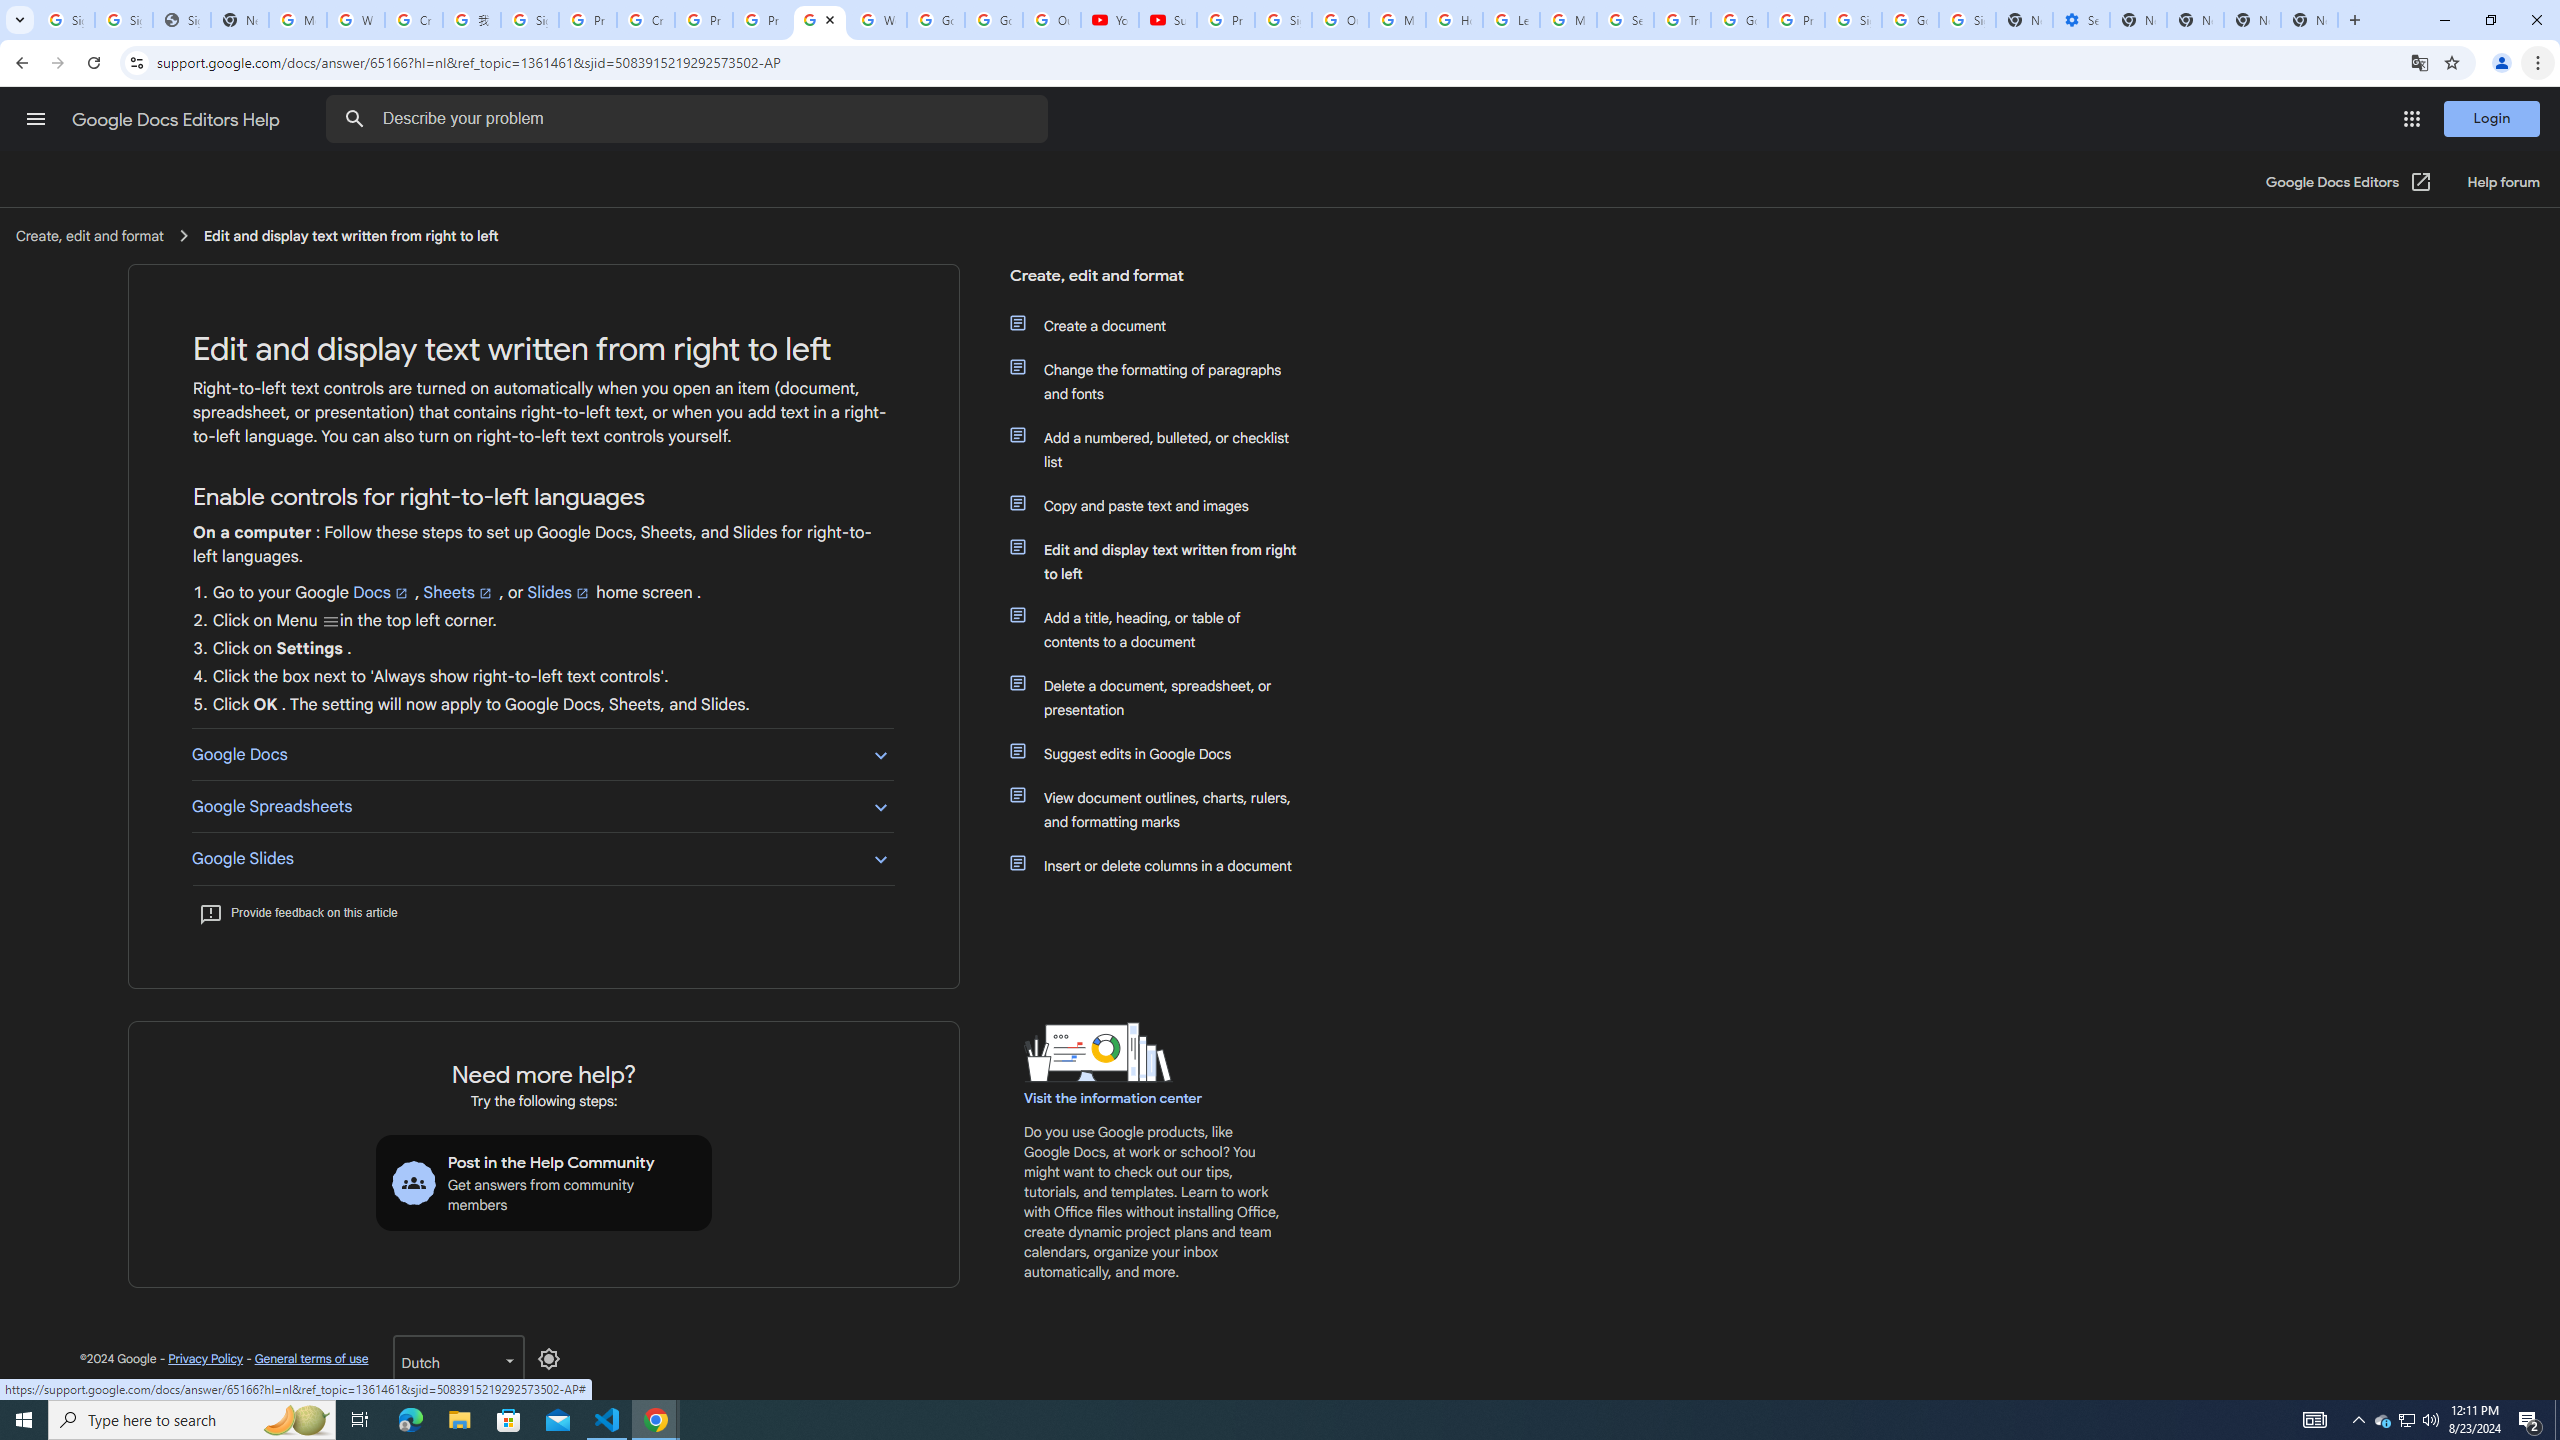 The height and width of the screenshot is (1440, 2560). What do you see at coordinates (1163, 754) in the screenshot?
I see `Suggest edits in Google Docs` at bounding box center [1163, 754].